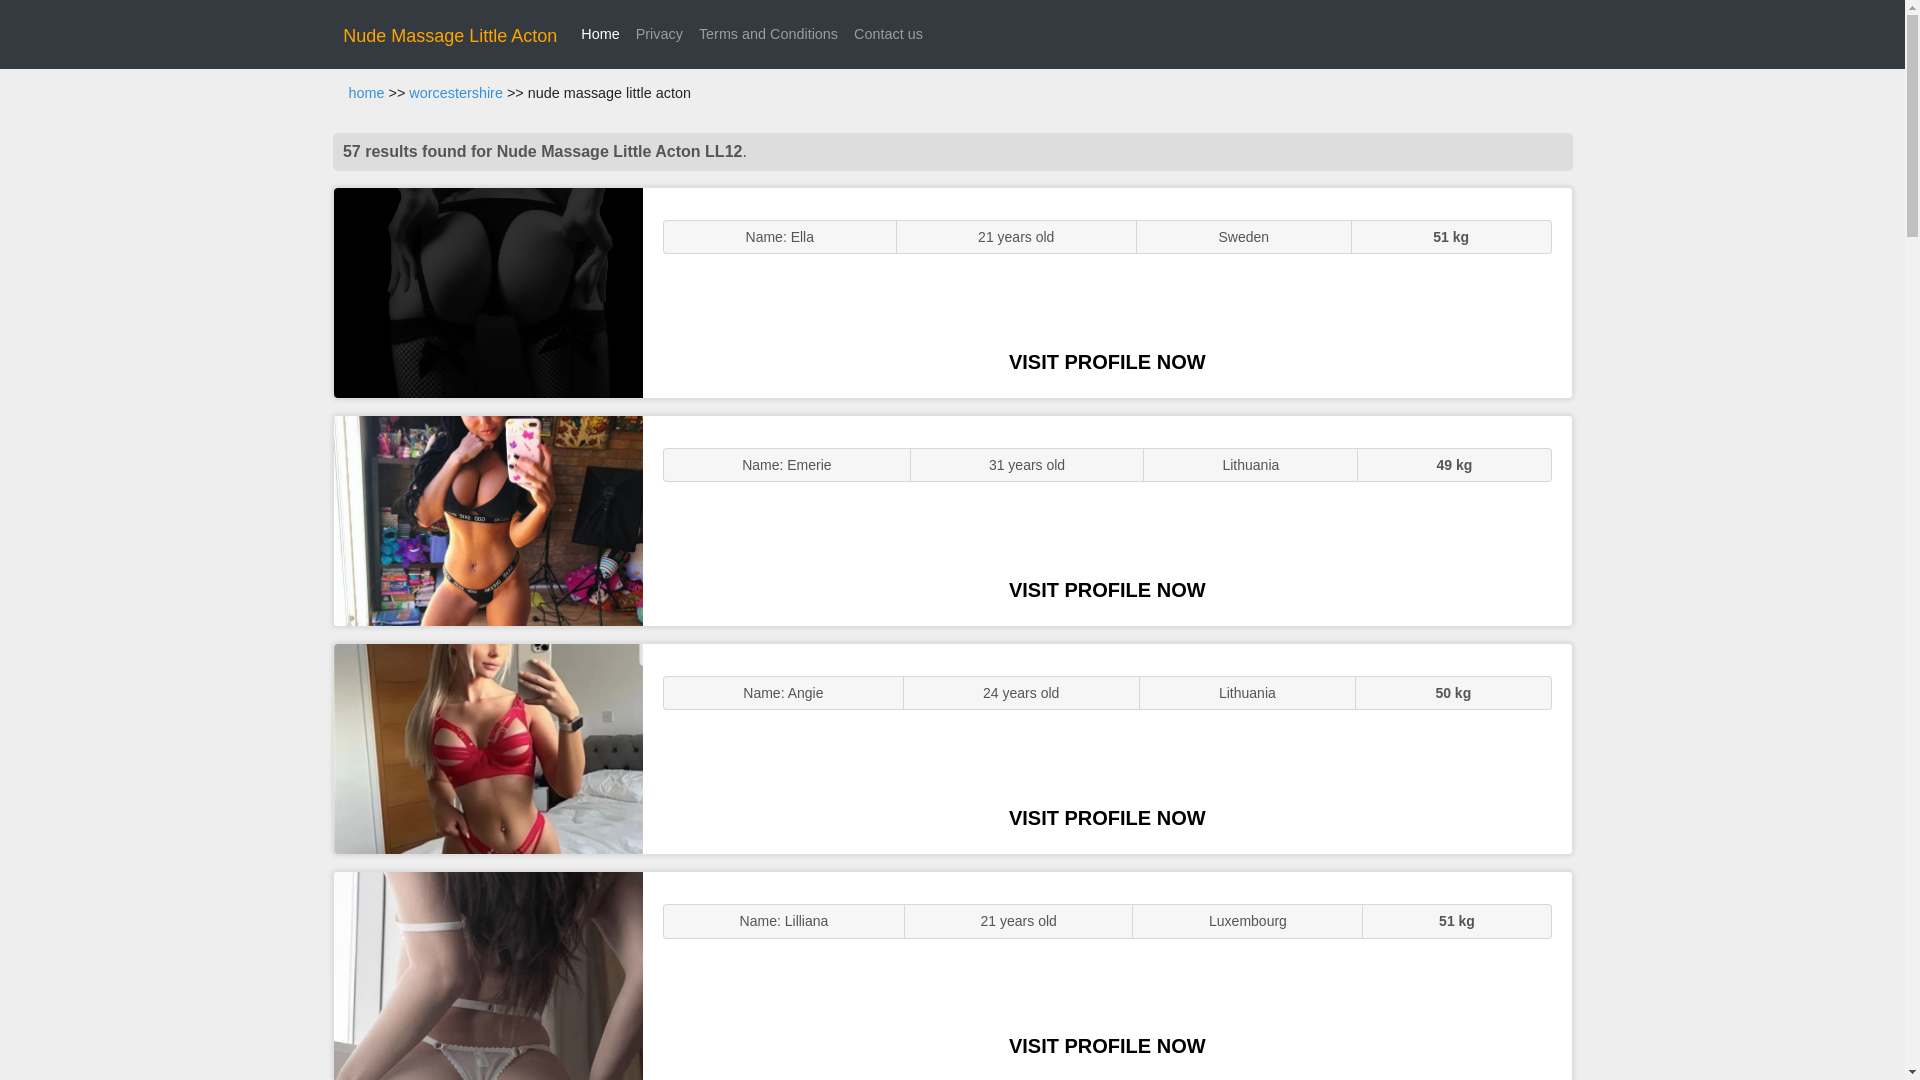 This screenshot has height=1080, width=1920. What do you see at coordinates (488, 748) in the screenshot?
I see `Sexy` at bounding box center [488, 748].